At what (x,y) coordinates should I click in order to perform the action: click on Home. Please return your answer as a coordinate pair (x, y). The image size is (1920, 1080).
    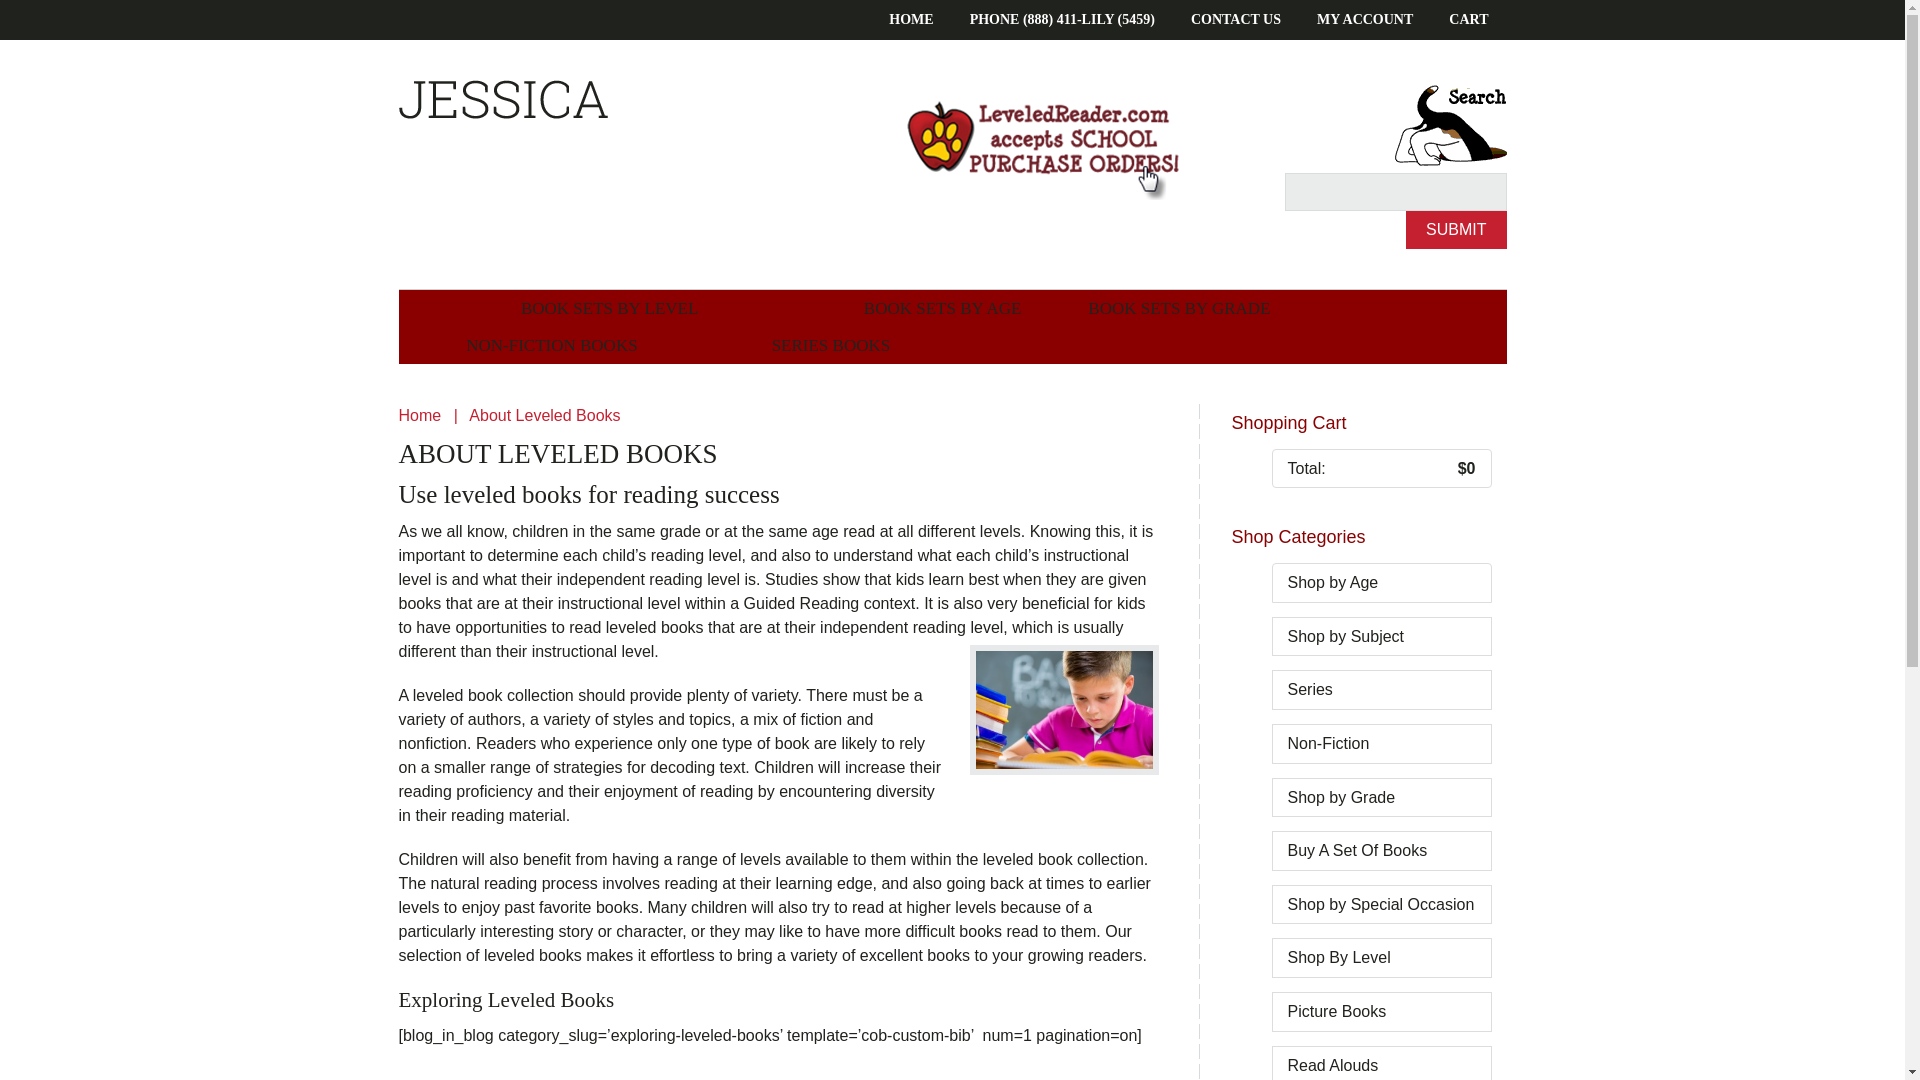
    Looking at the image, I should click on (419, 416).